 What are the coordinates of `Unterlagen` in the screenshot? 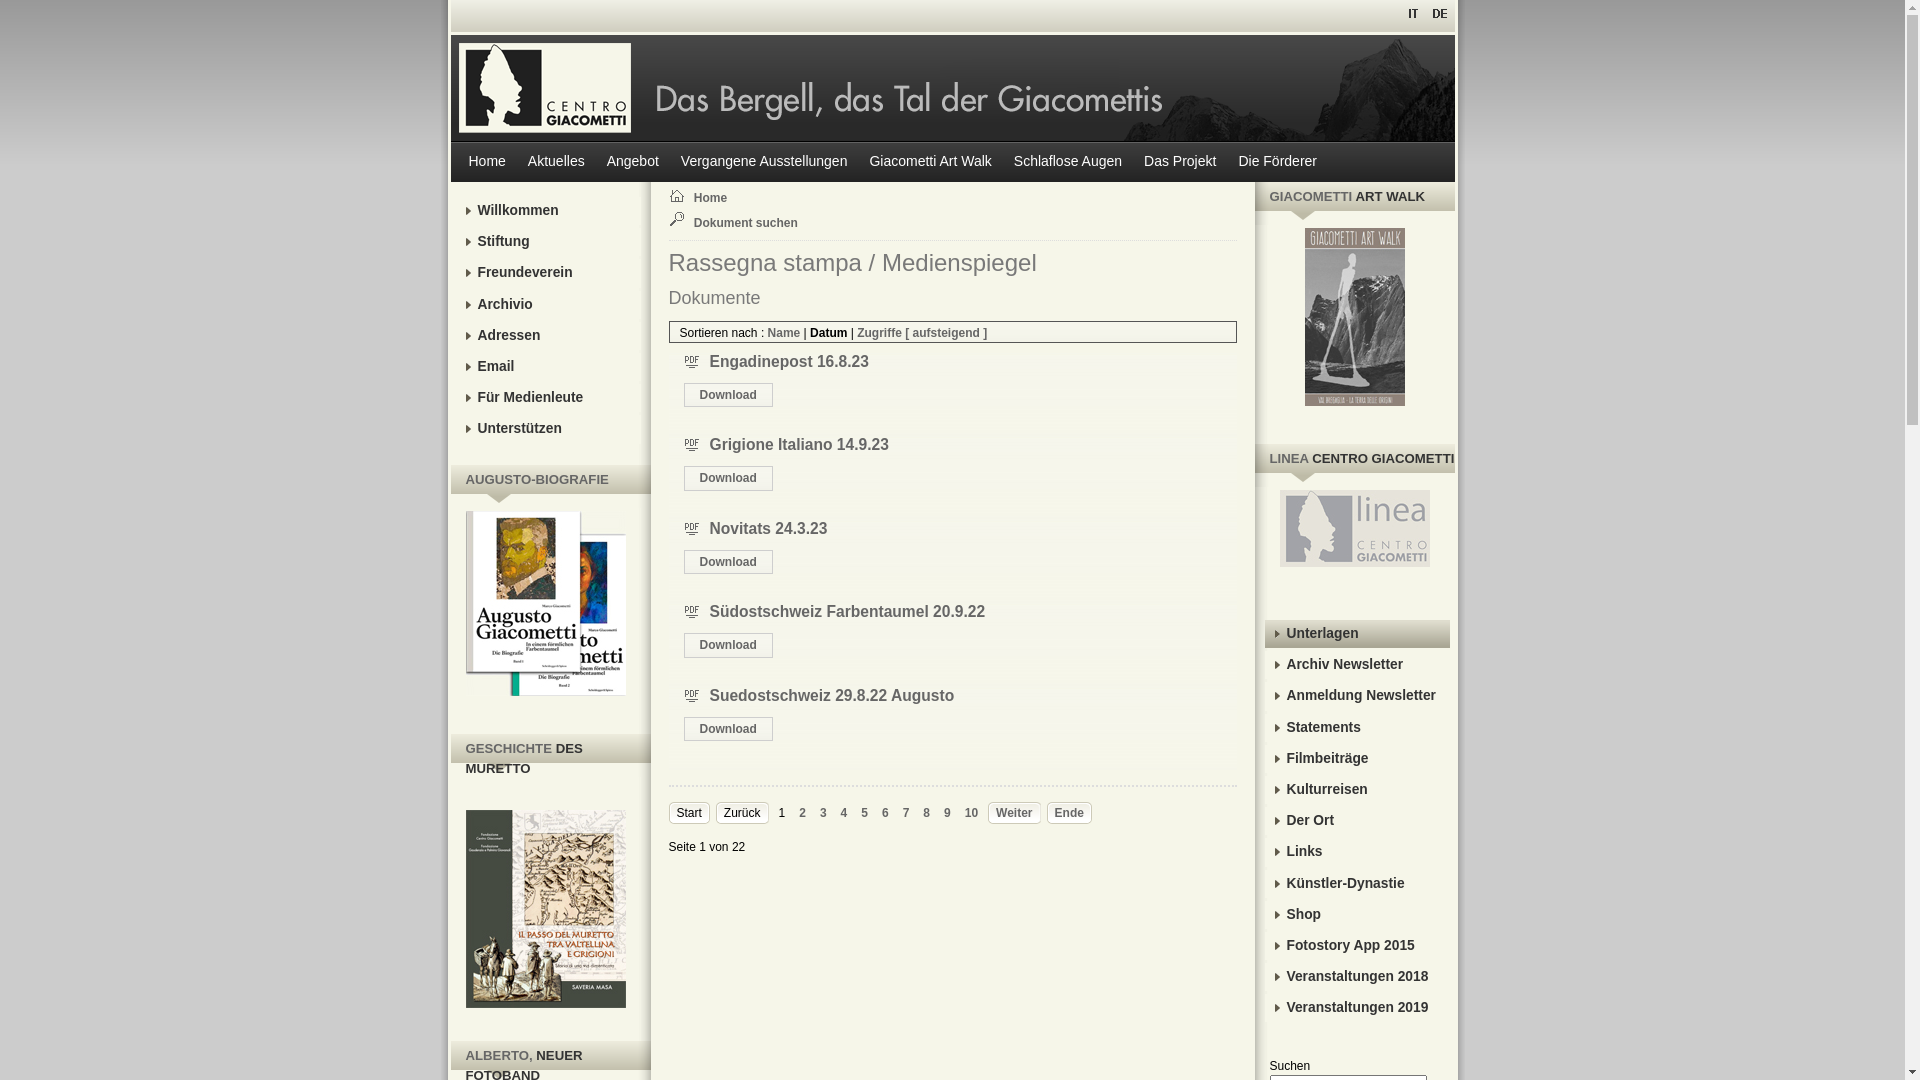 It's located at (1356, 634).